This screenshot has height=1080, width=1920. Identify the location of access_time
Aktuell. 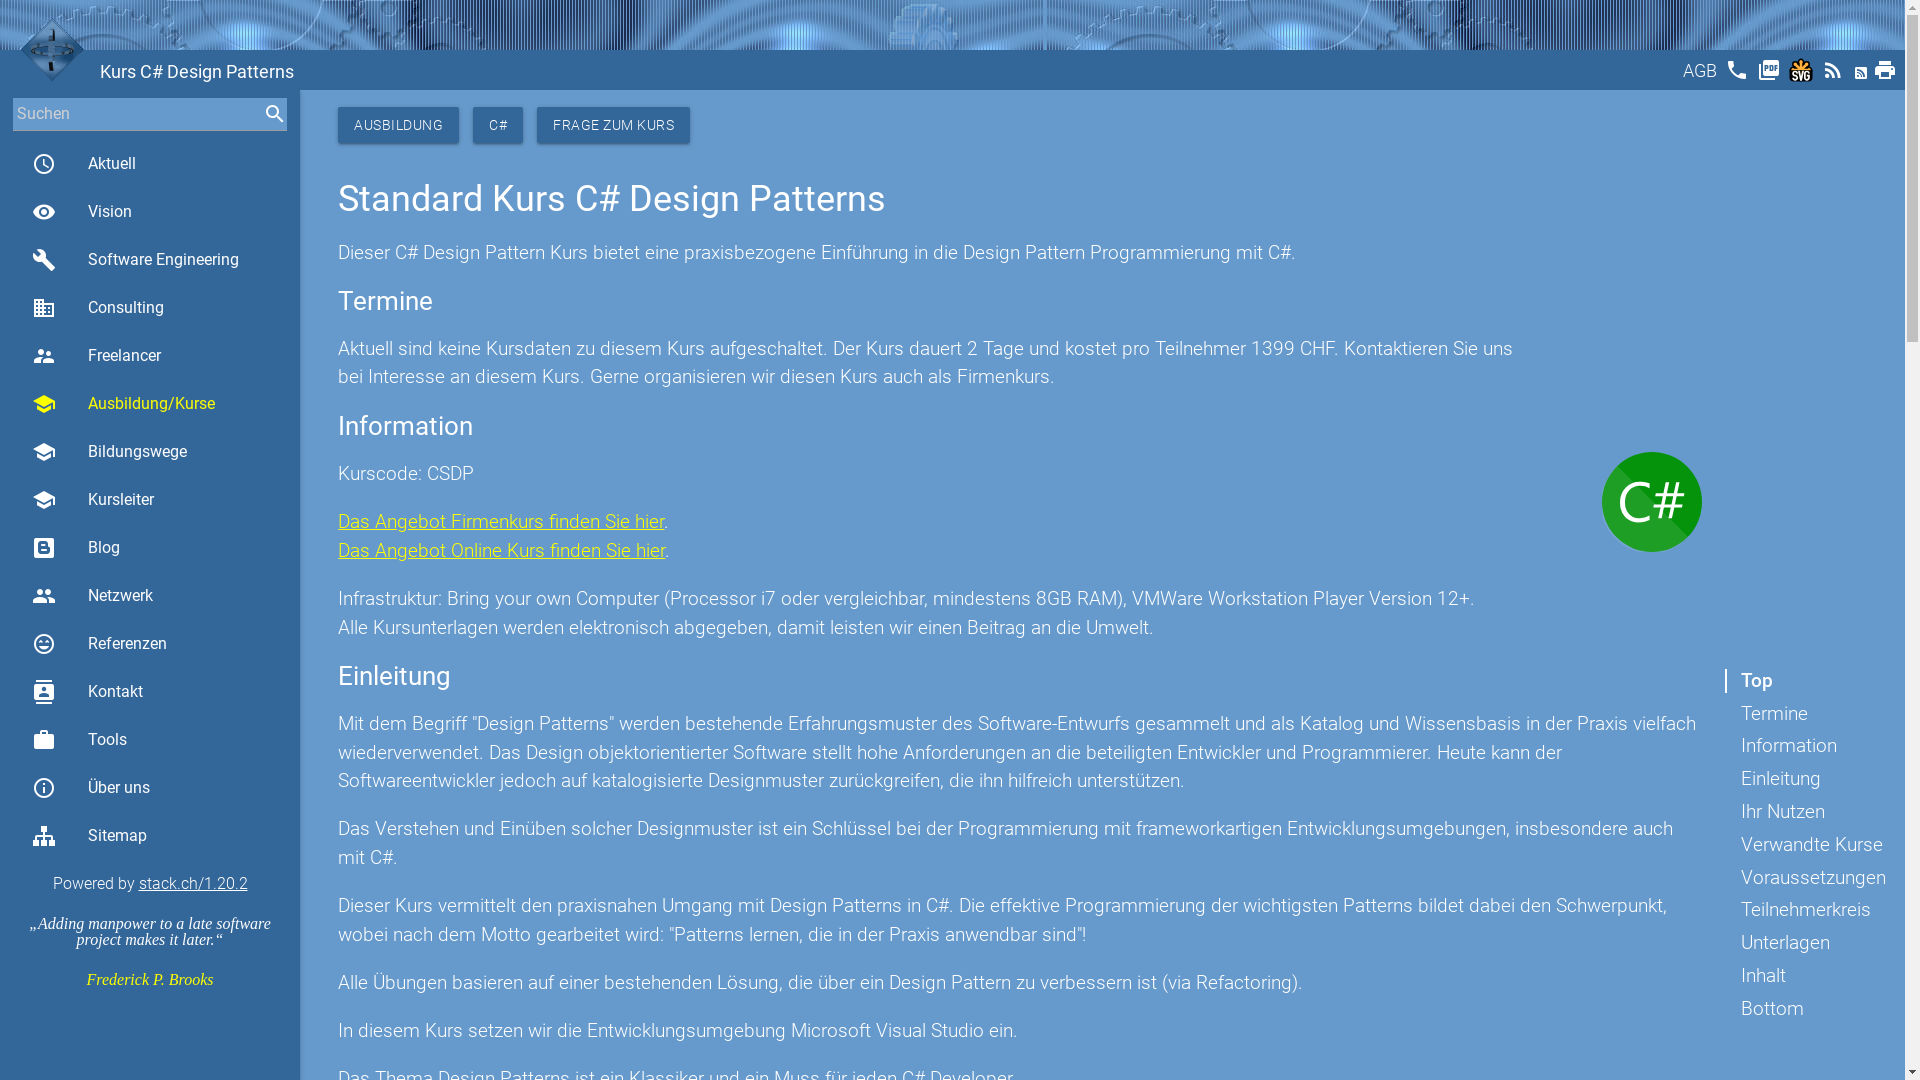
(150, 164).